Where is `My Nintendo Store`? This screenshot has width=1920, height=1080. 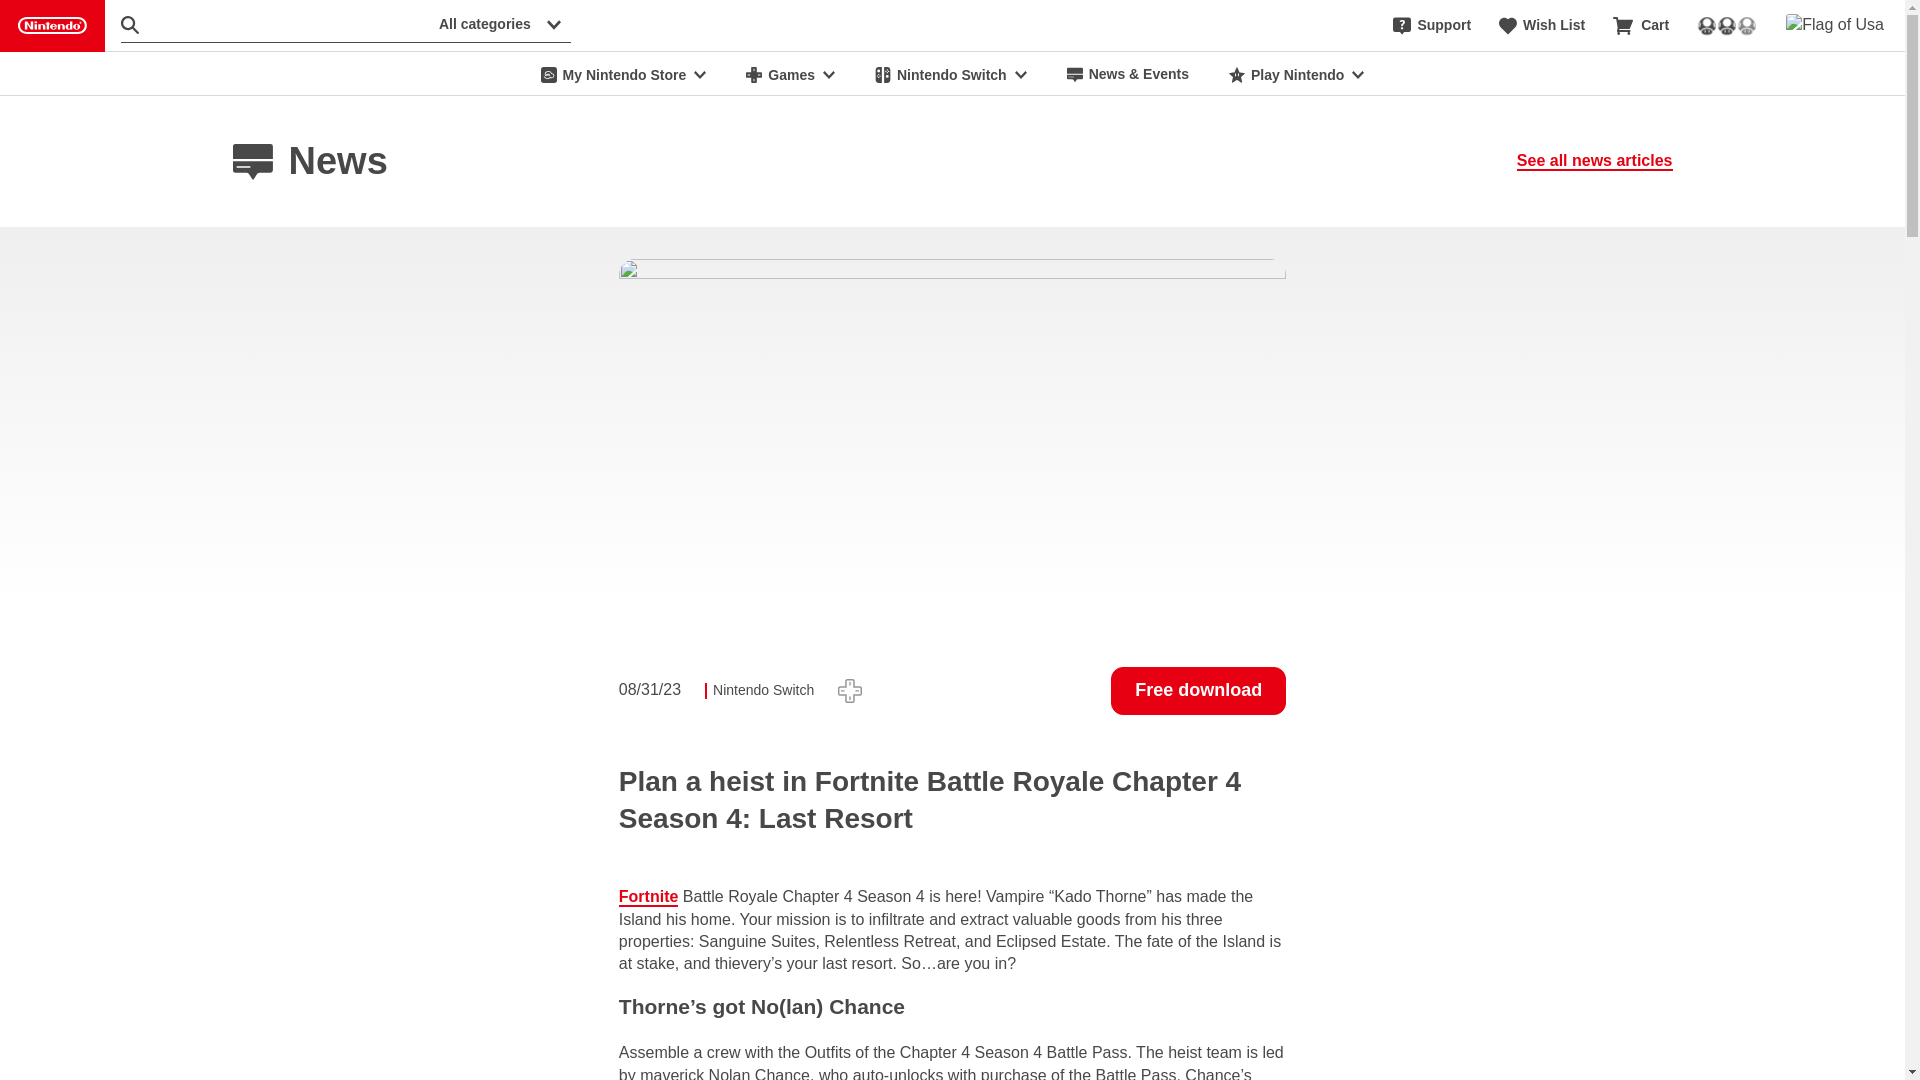 My Nintendo Store is located at coordinates (624, 74).